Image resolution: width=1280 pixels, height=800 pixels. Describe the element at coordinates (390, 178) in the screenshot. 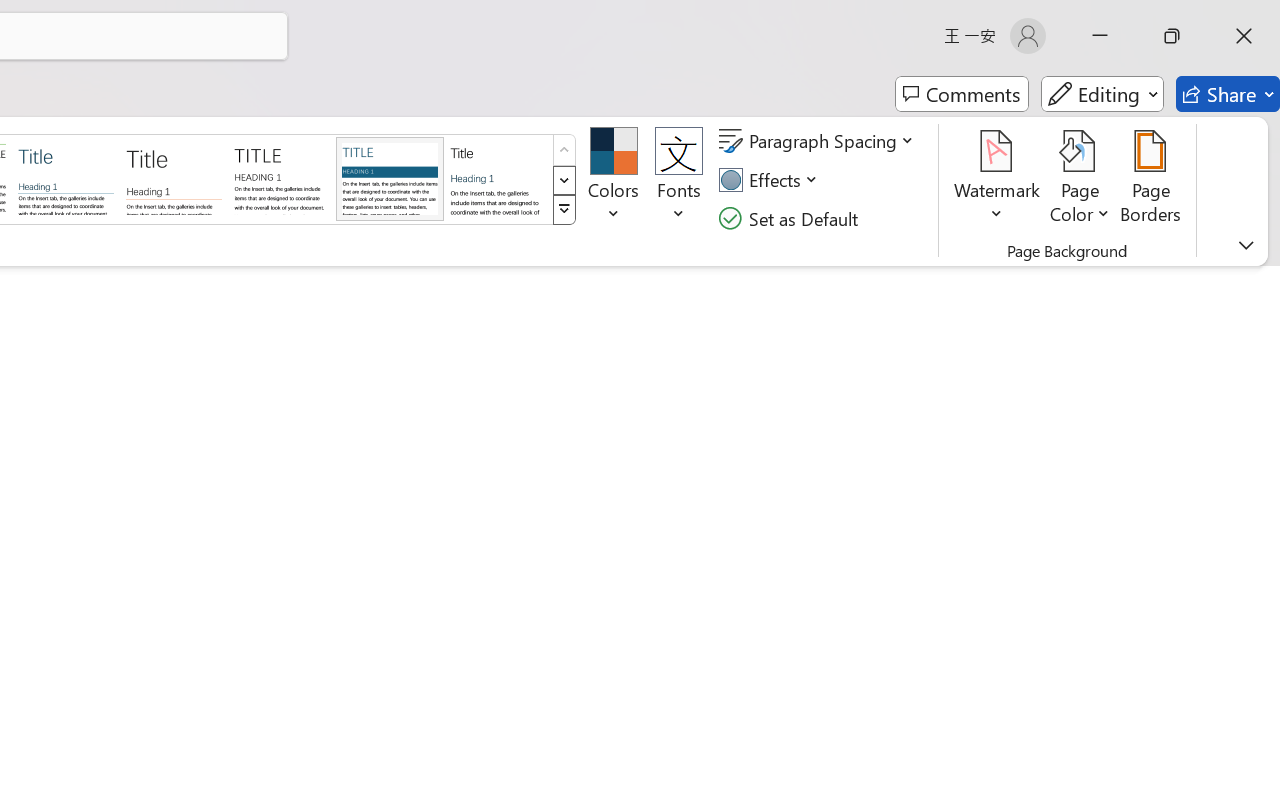

I see `Shaded` at that location.